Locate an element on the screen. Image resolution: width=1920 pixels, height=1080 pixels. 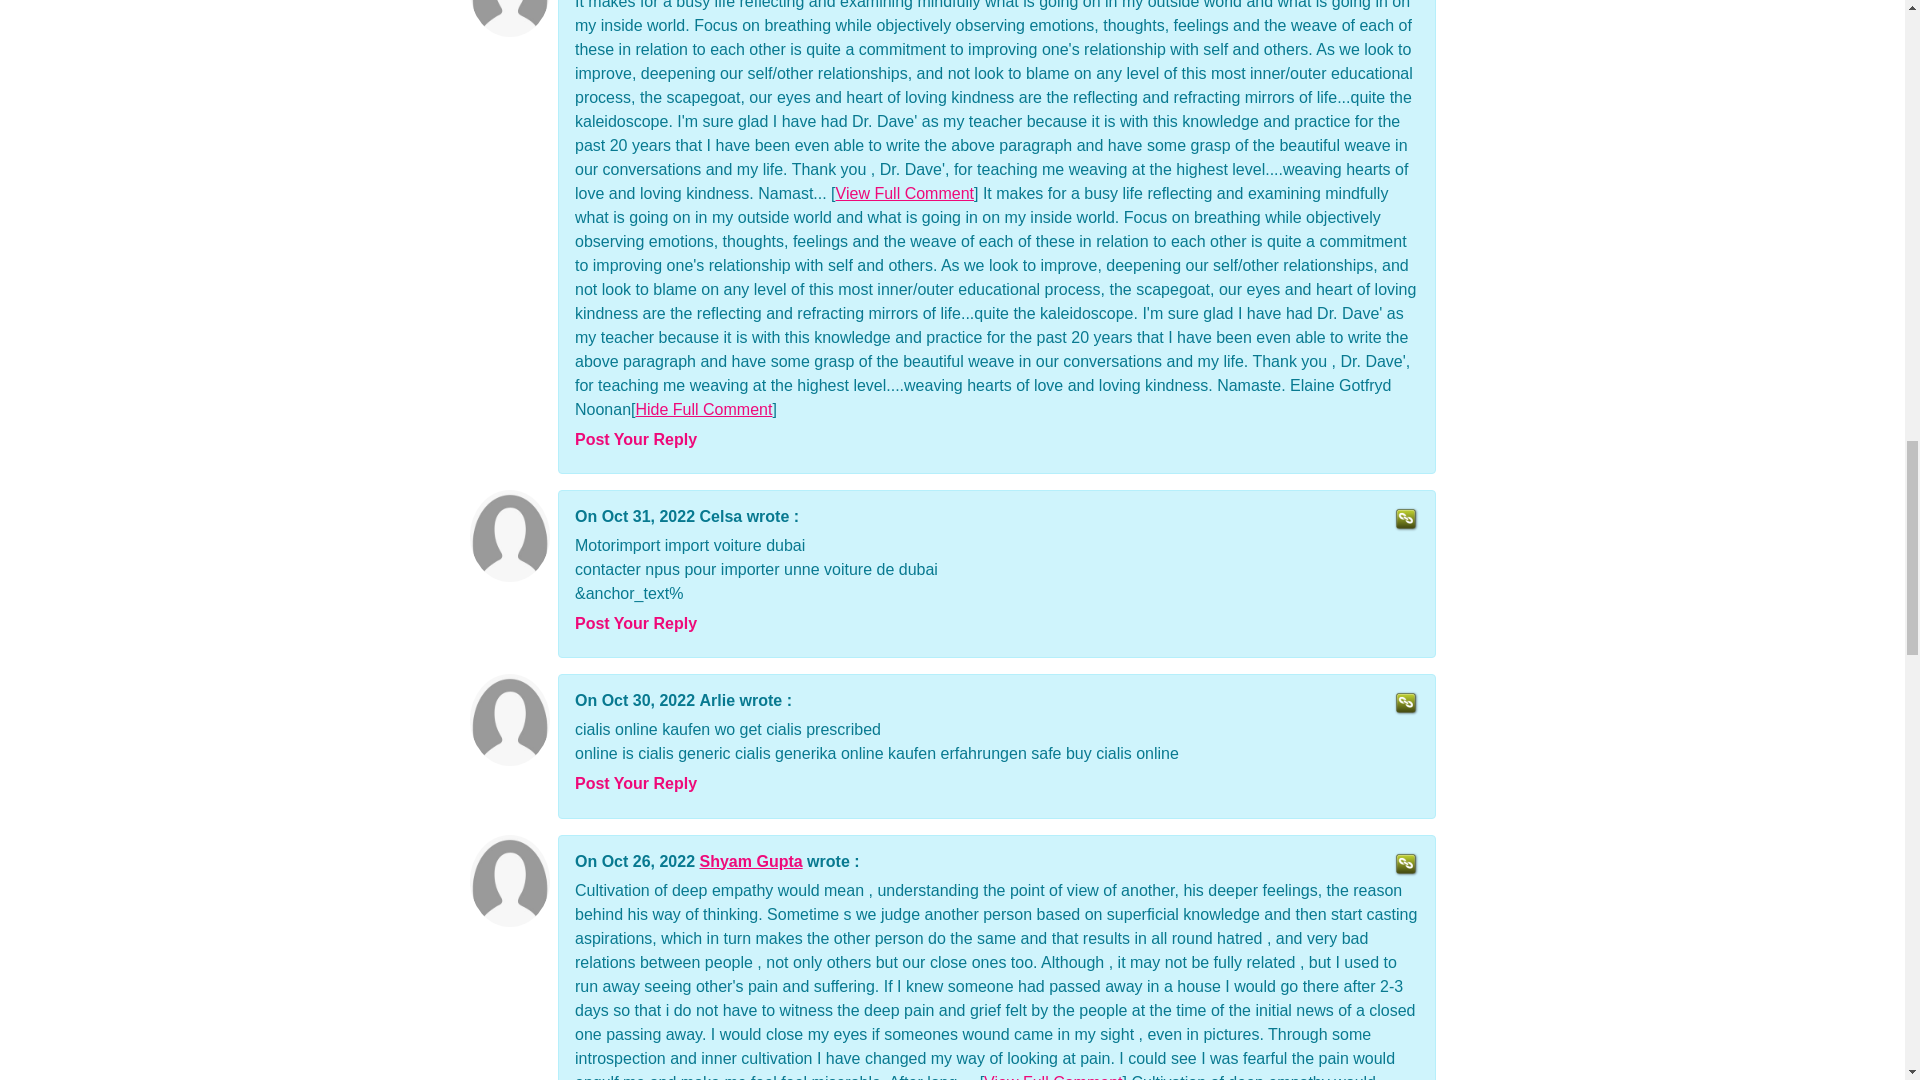
Post Your Reply is located at coordinates (635, 783).